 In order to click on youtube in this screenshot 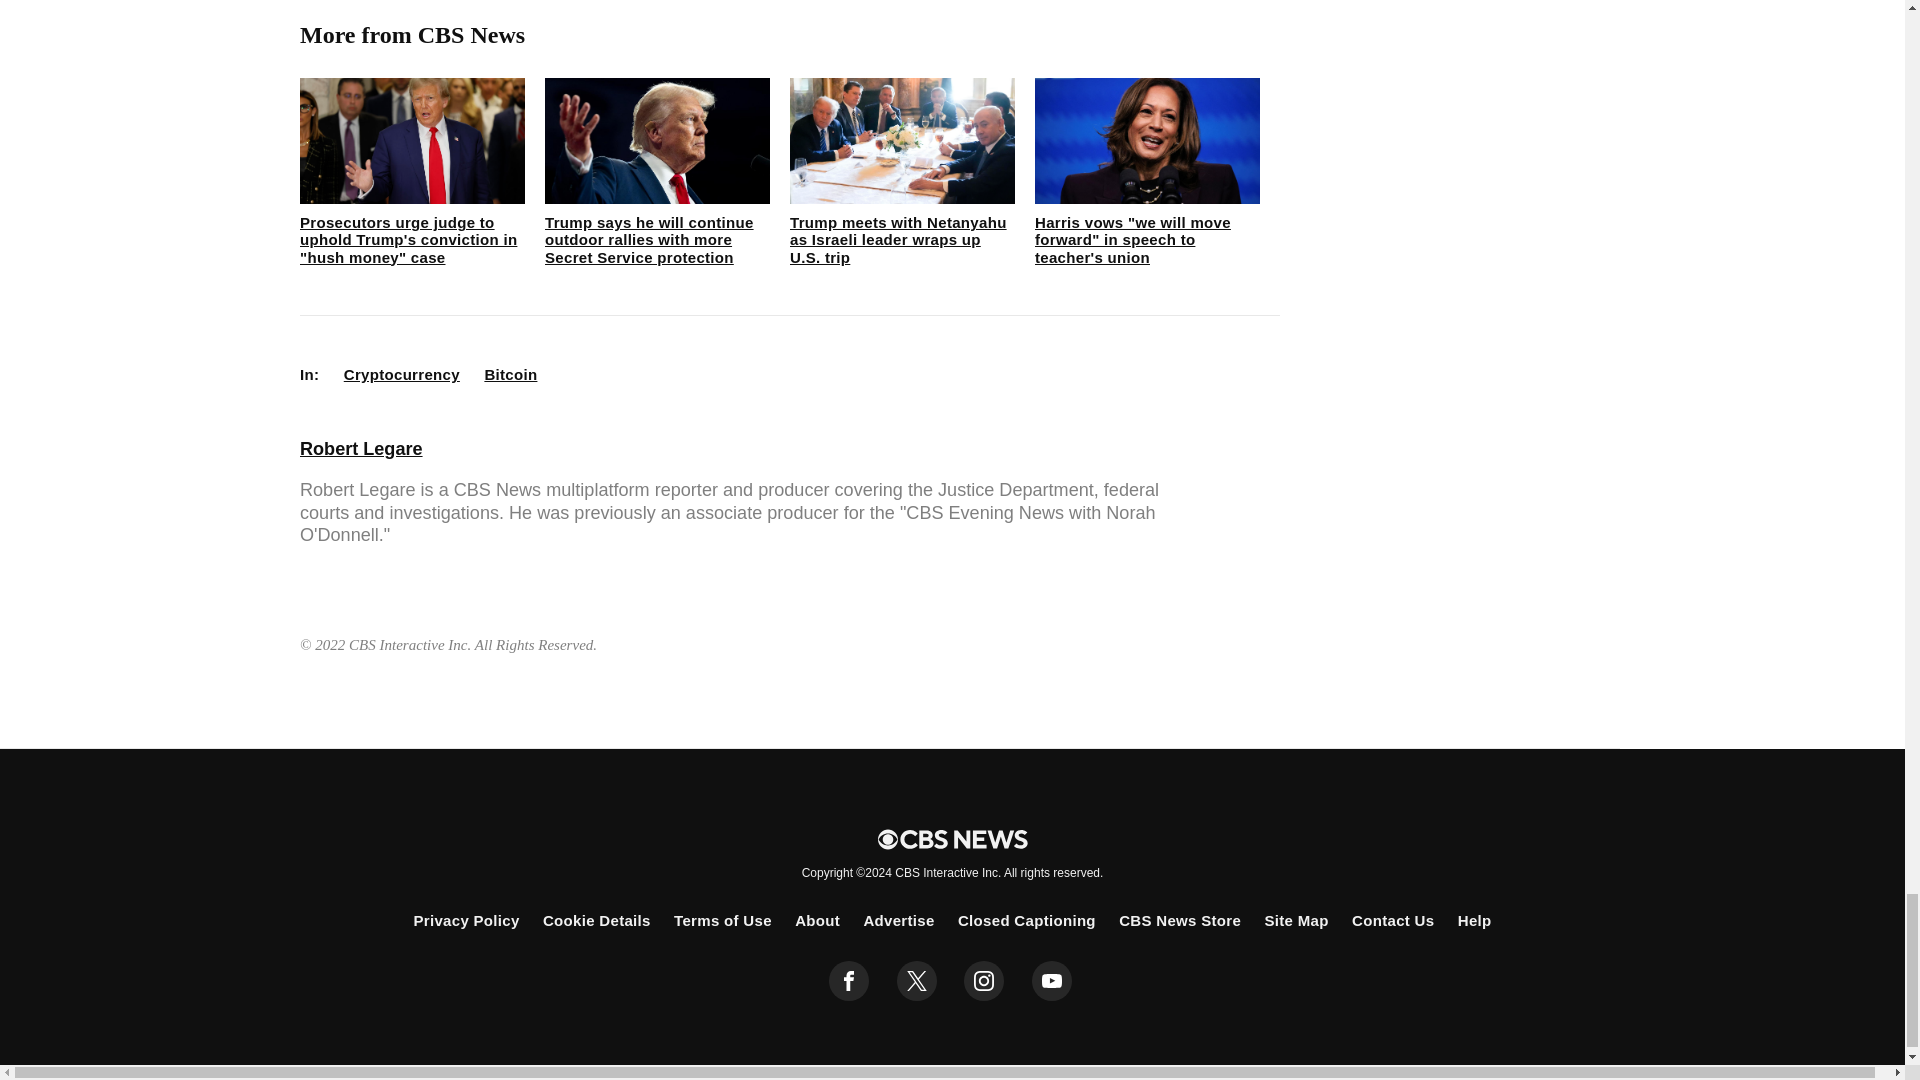, I will do `click(1052, 981)`.